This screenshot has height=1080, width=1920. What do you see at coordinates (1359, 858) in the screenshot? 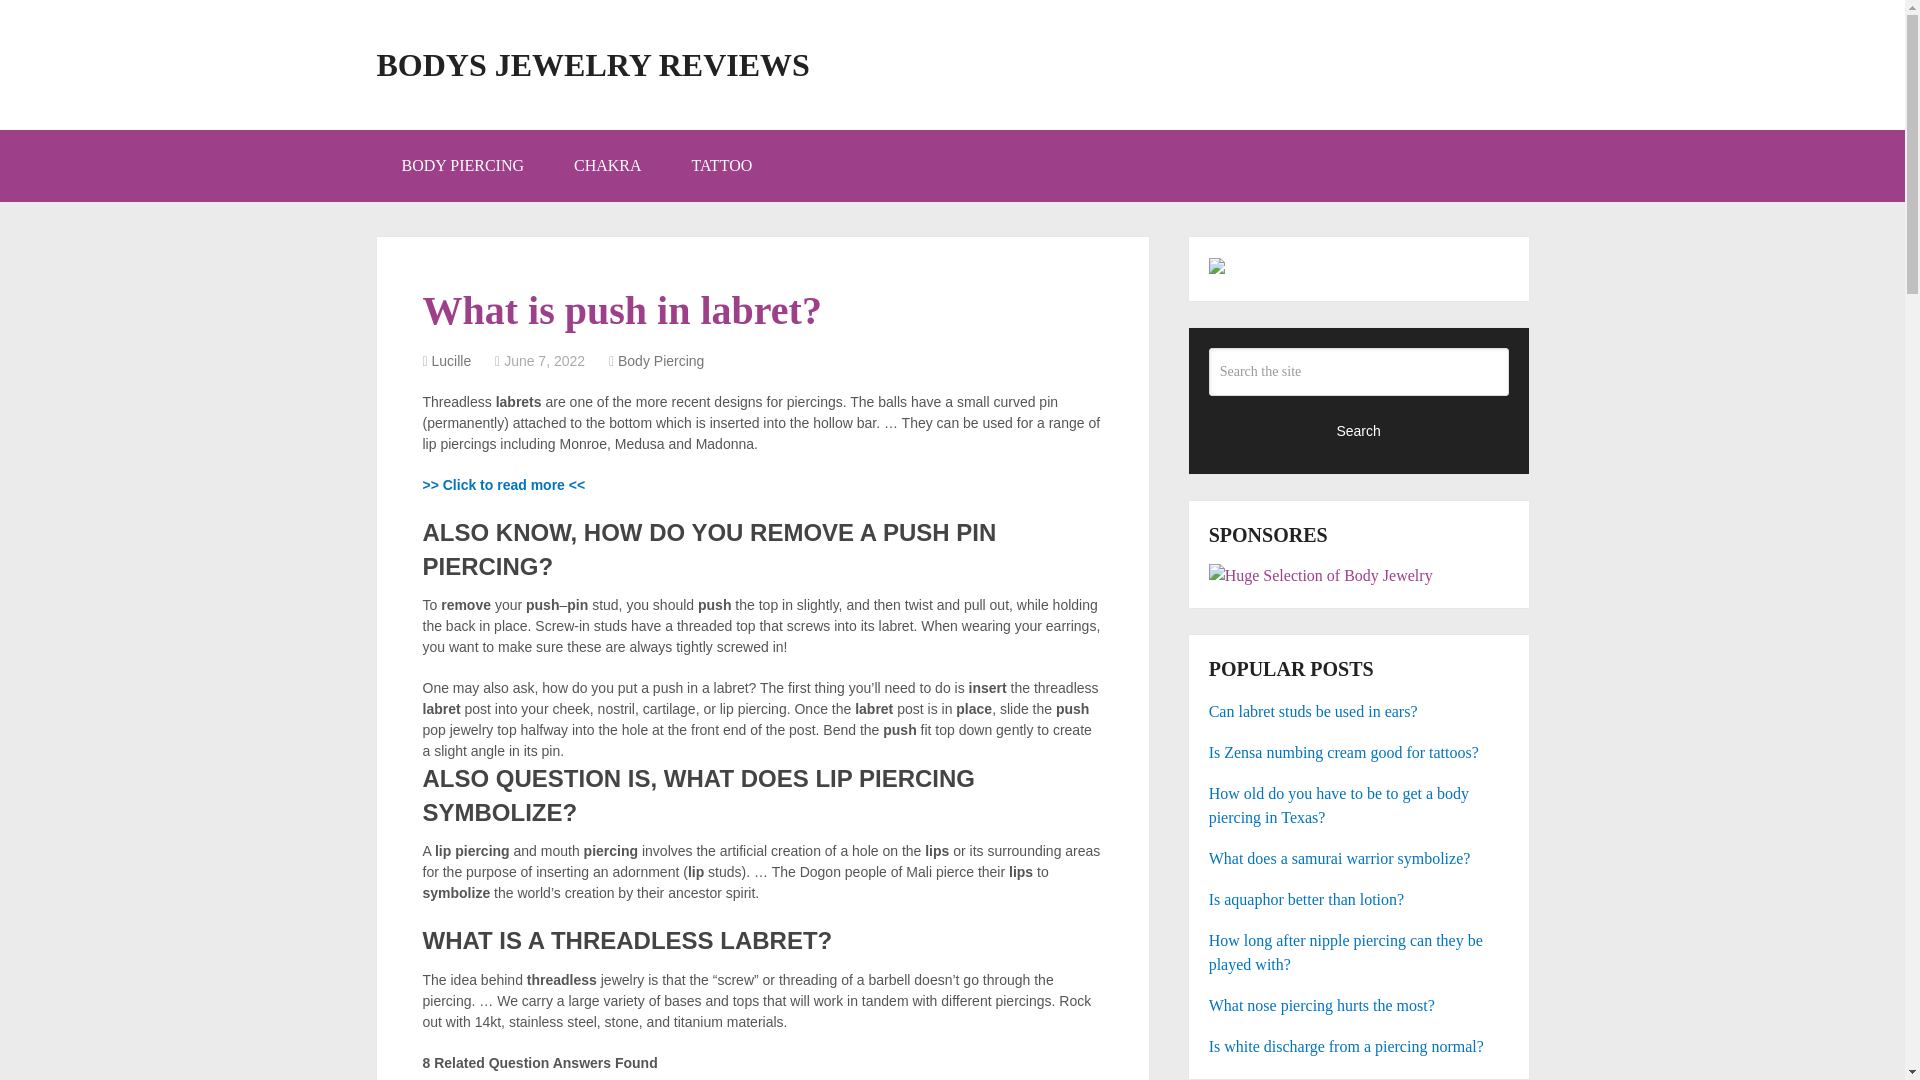
I see `What does a samurai warrior symbolize?` at bounding box center [1359, 858].